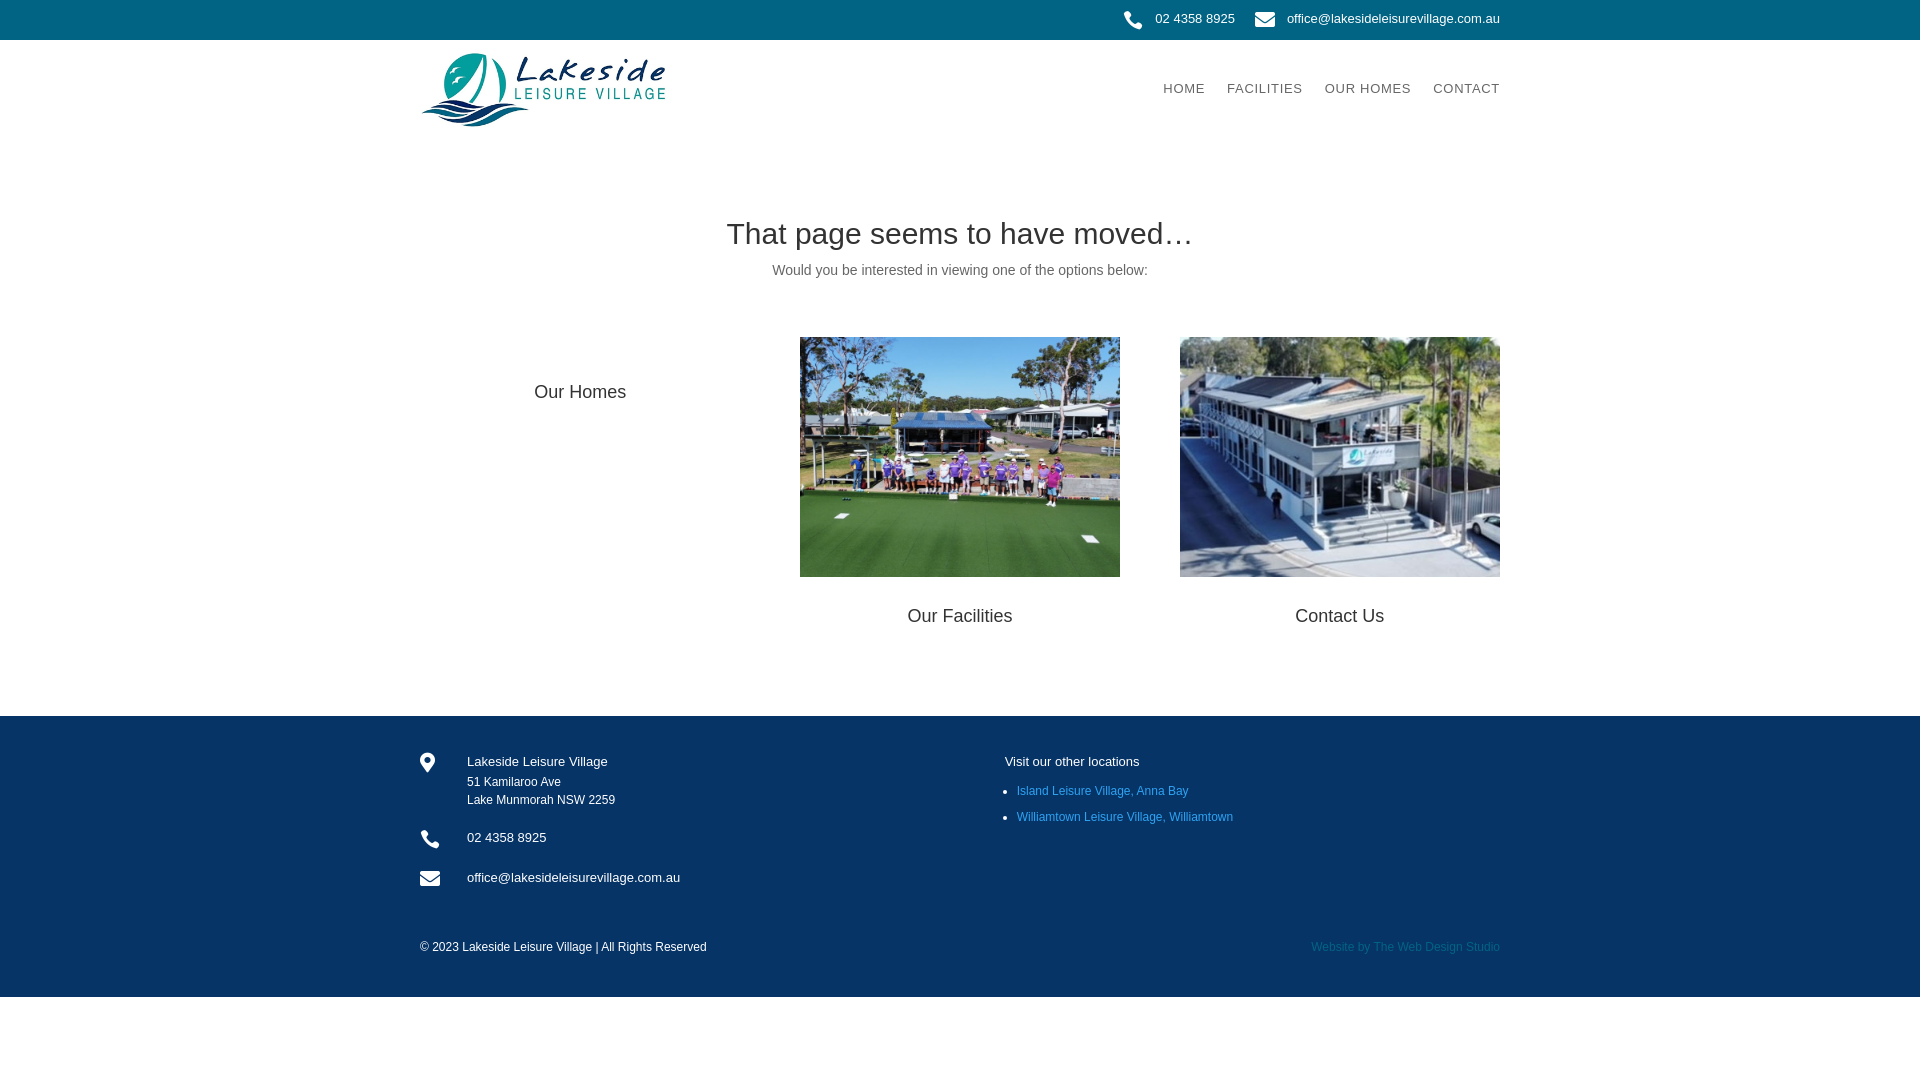 The width and height of the screenshot is (1920, 1080). What do you see at coordinates (1394, 18) in the screenshot?
I see `office@lakesideleisurevillage.com.au` at bounding box center [1394, 18].